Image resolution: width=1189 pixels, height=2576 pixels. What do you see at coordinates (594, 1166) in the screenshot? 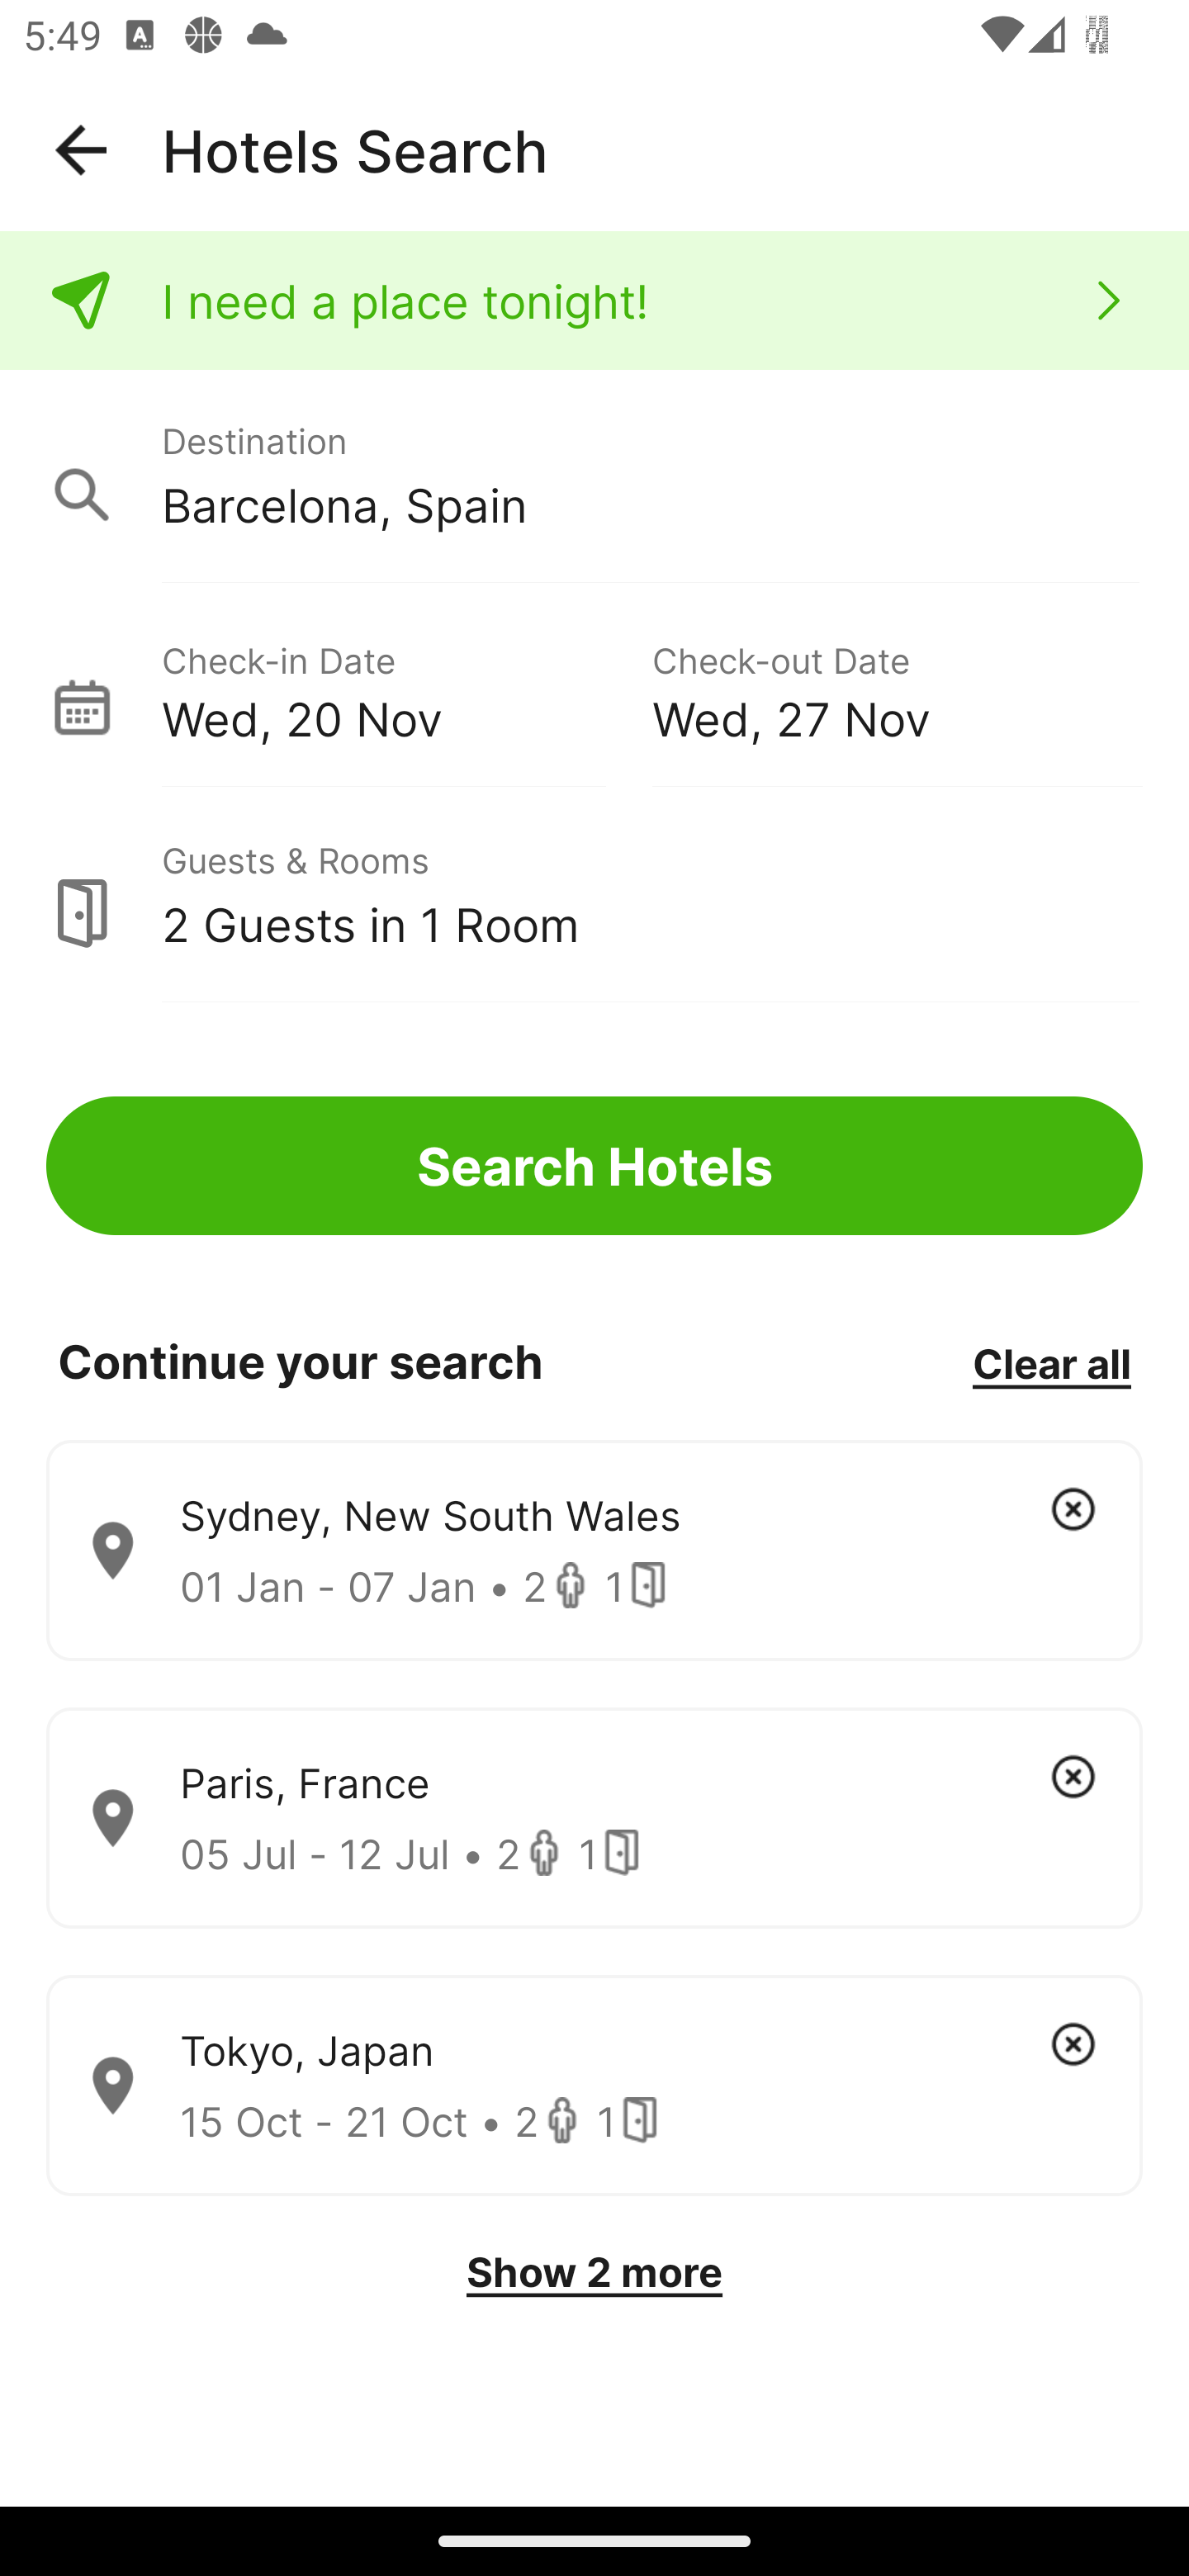
I see `Search Hotels` at bounding box center [594, 1166].